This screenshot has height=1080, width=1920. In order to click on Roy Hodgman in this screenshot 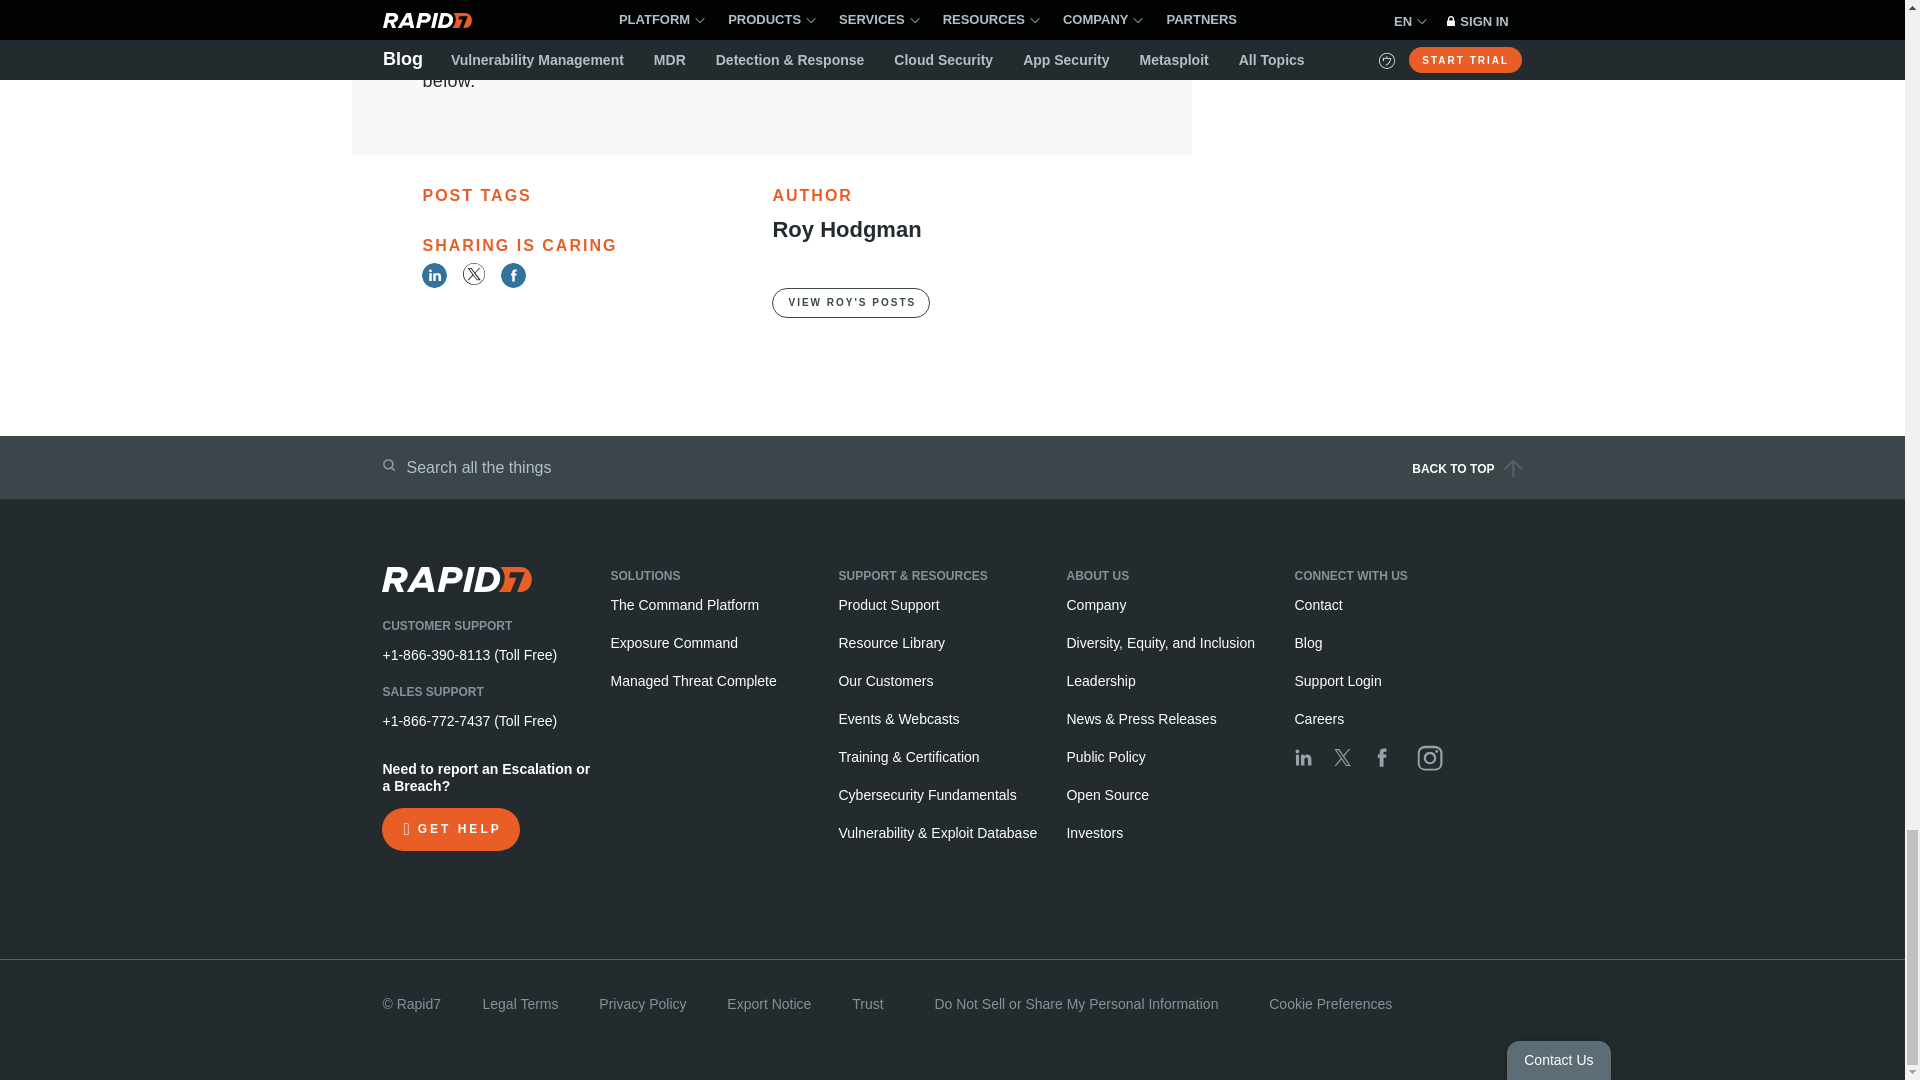, I will do `click(846, 229)`.